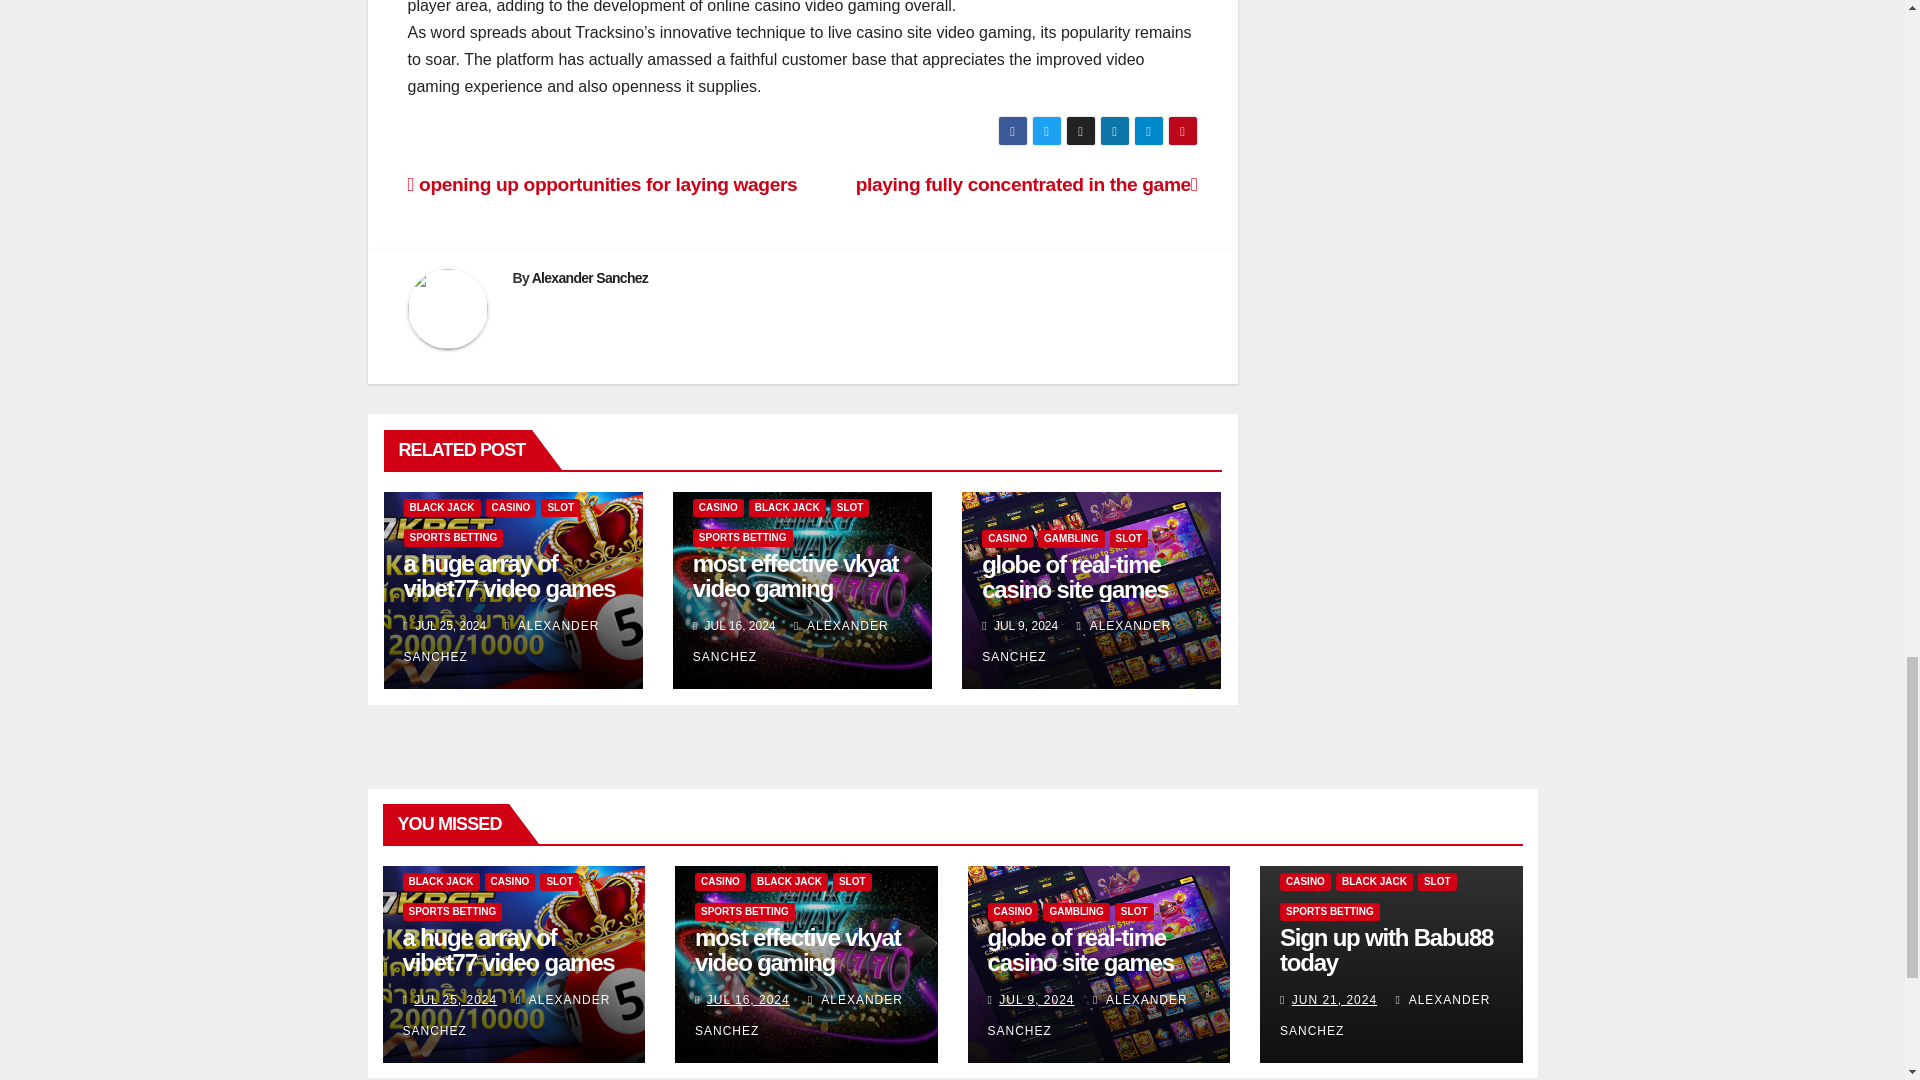  What do you see at coordinates (1074, 576) in the screenshot?
I see `Permalink to: globe of real-time casino site games` at bounding box center [1074, 576].